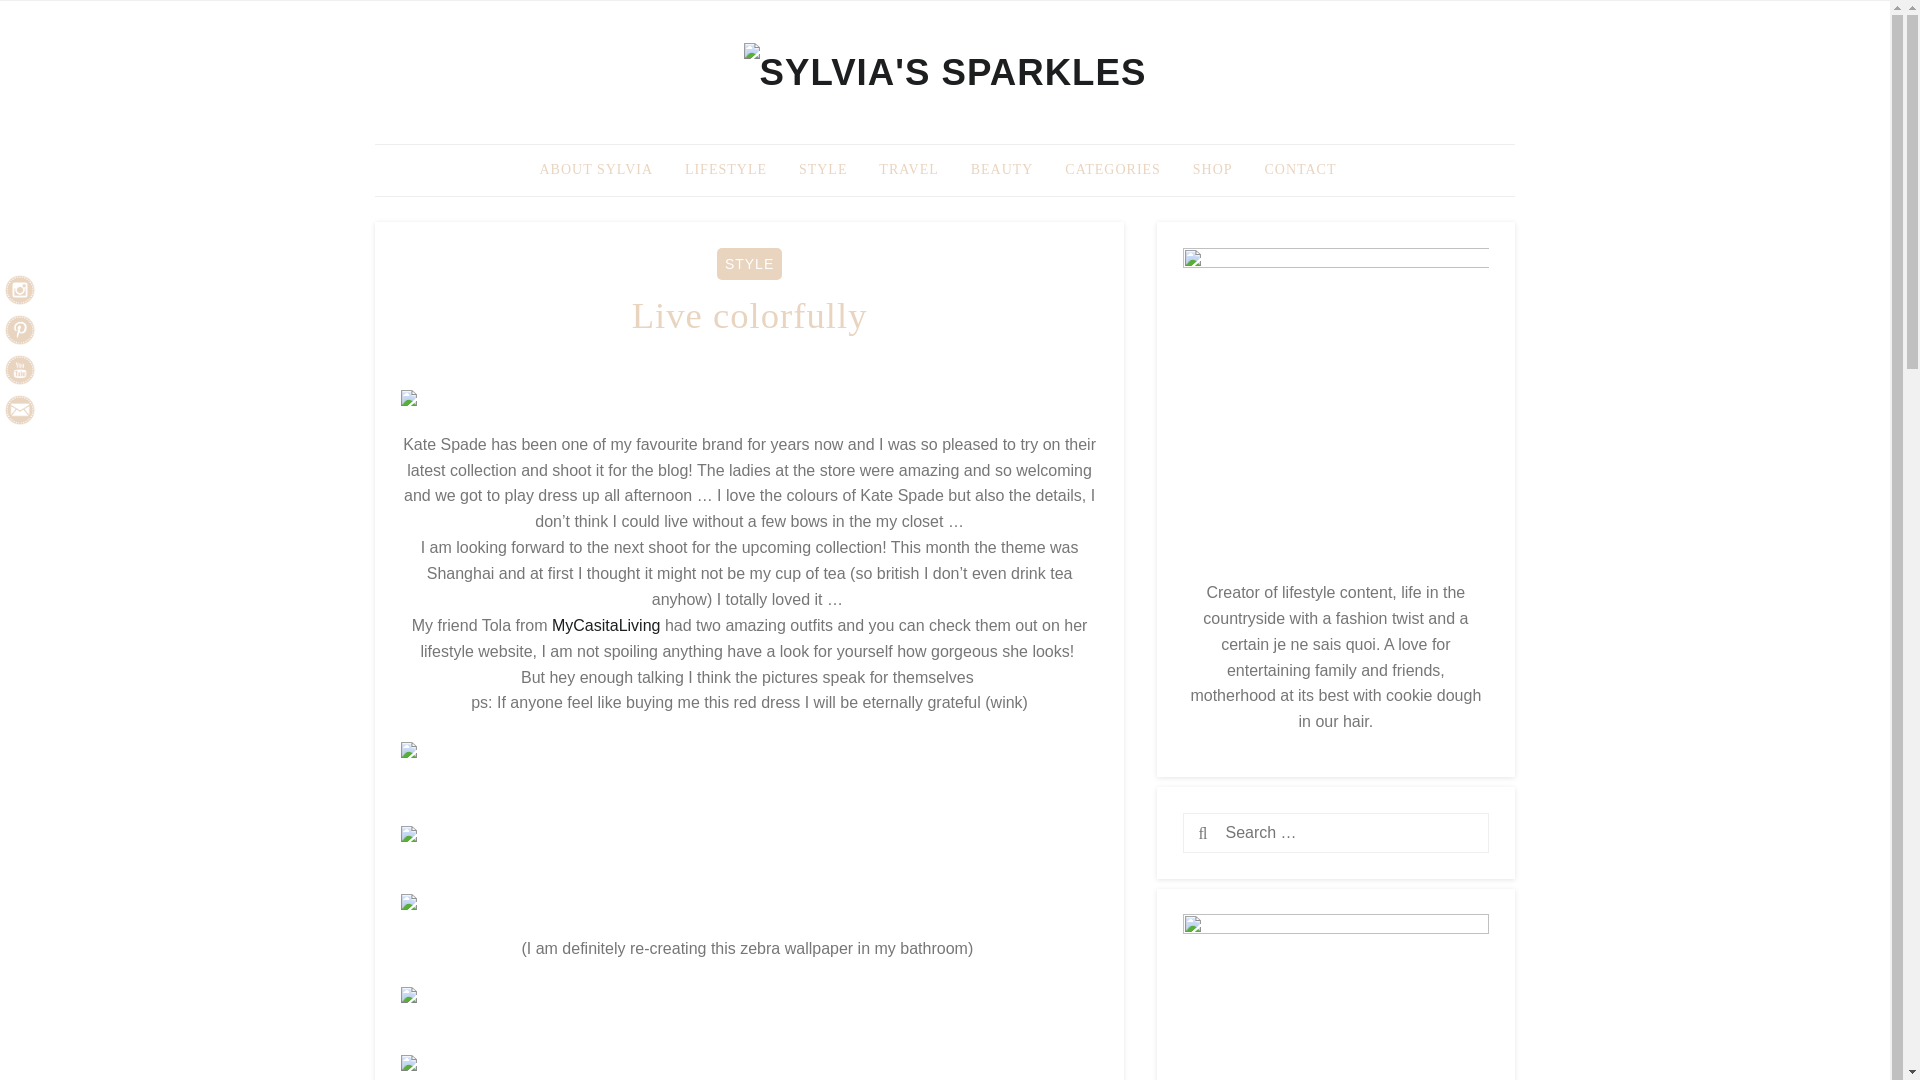 This screenshot has width=1920, height=1080. I want to click on Click here for my YouTube Channel, so click(20, 370).